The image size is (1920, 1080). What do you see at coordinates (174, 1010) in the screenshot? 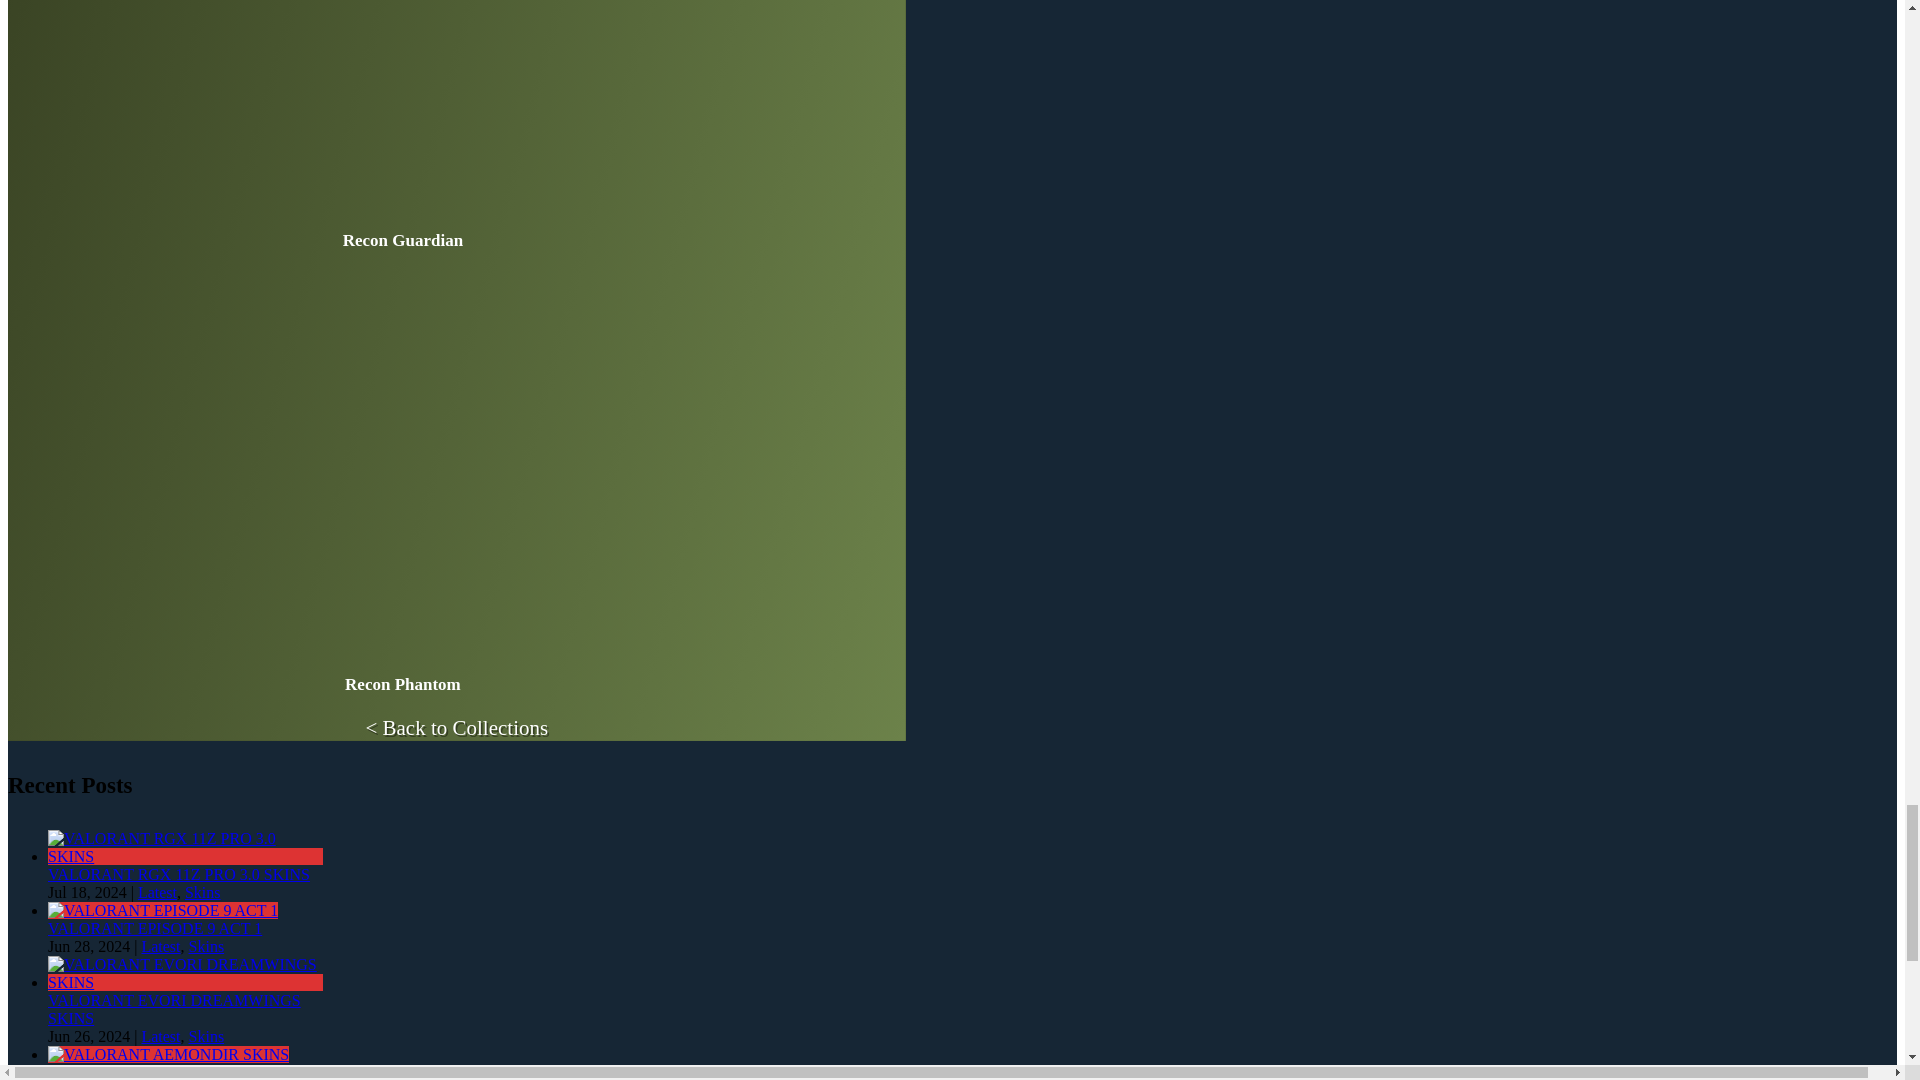
I see `VALORANT EVORI DREAMWINGS SKINS` at bounding box center [174, 1010].